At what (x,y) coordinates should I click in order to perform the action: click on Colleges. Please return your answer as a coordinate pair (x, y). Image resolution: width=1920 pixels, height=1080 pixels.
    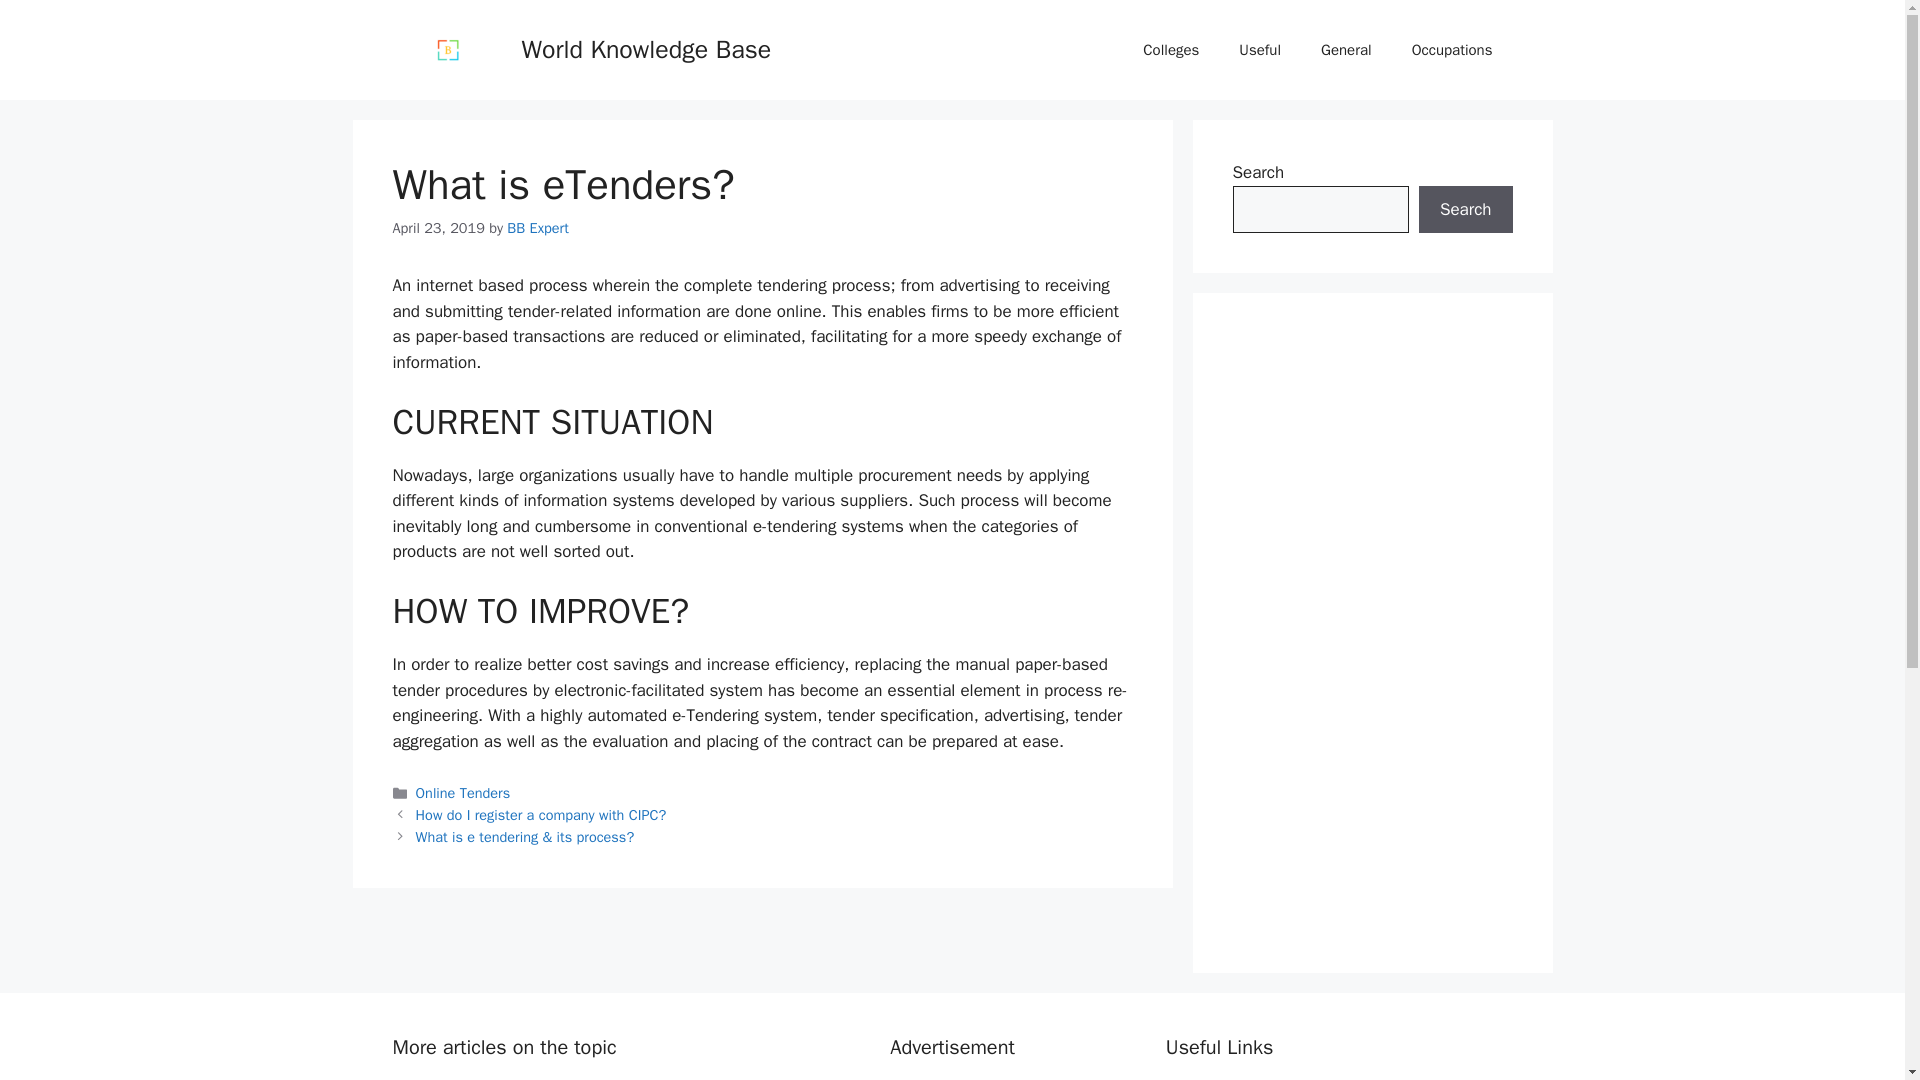
    Looking at the image, I should click on (1171, 50).